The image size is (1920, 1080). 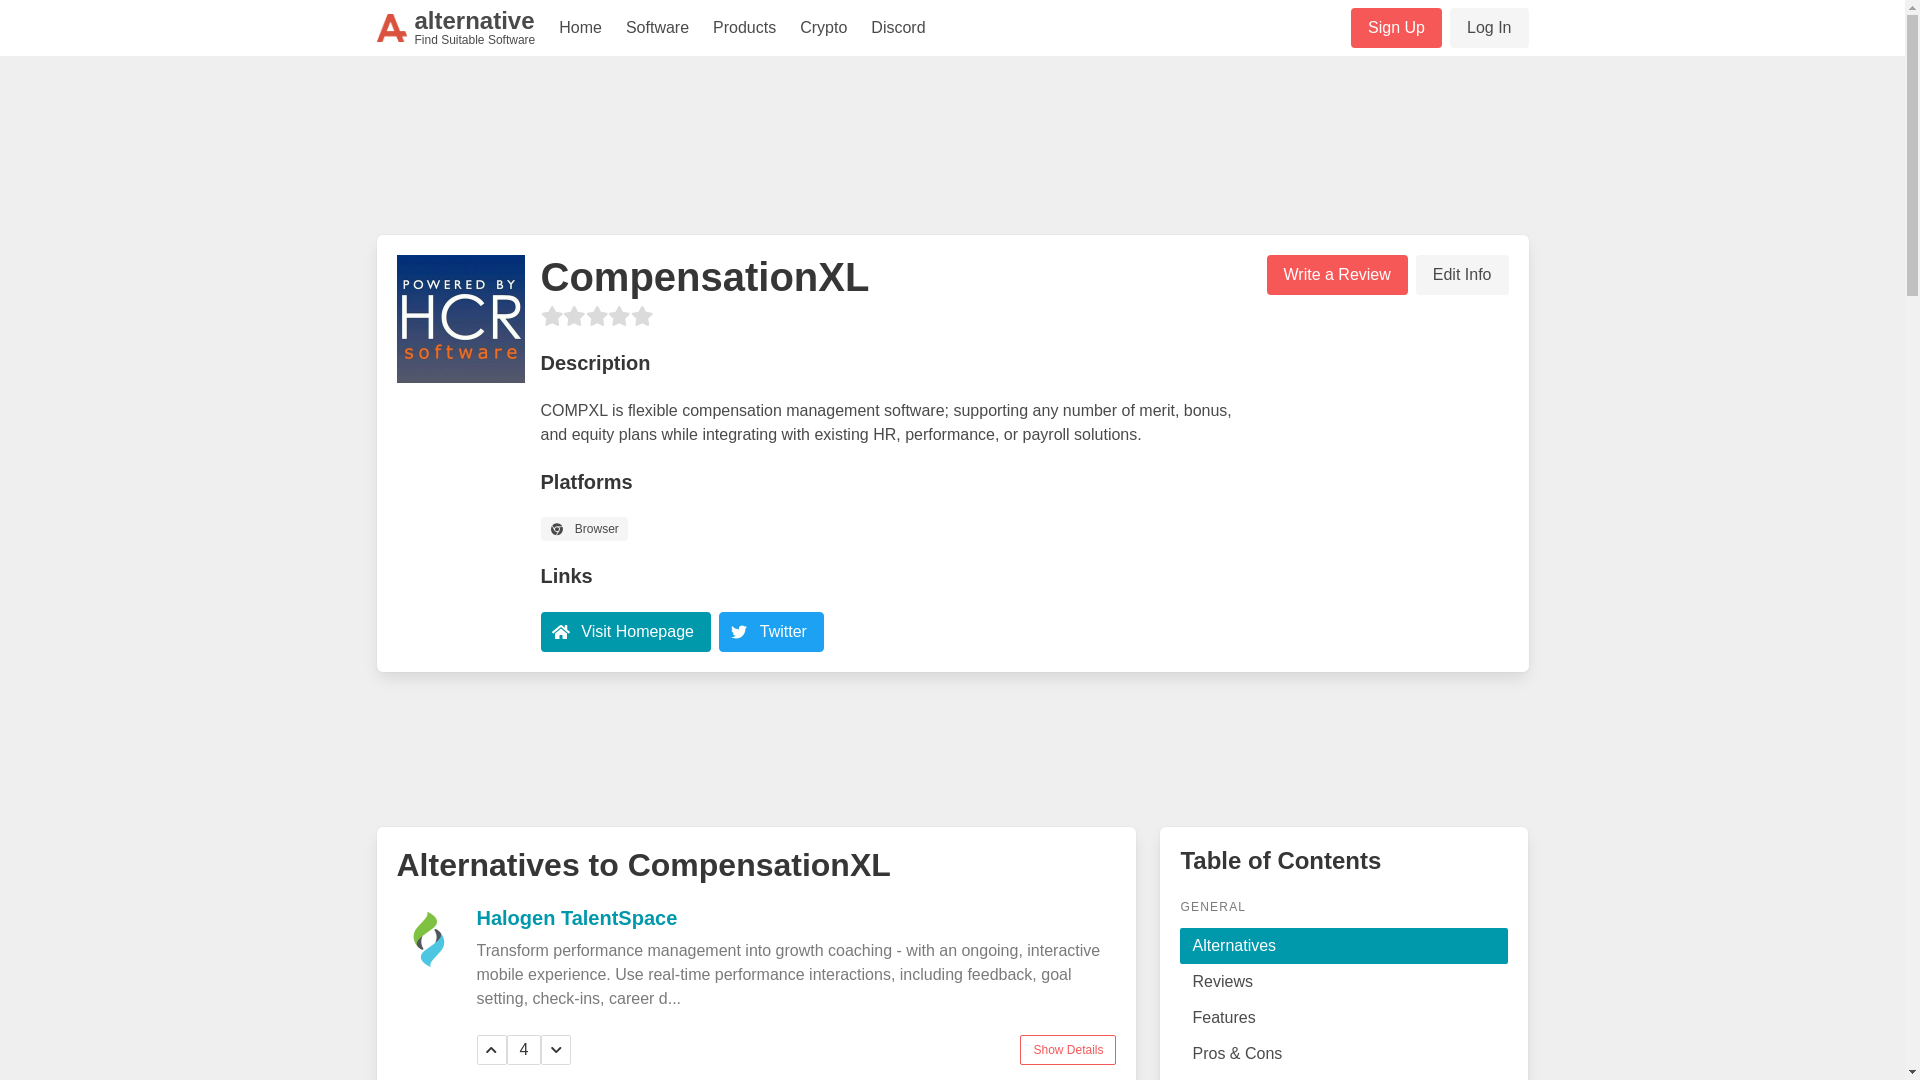 What do you see at coordinates (580, 28) in the screenshot?
I see `Home` at bounding box center [580, 28].